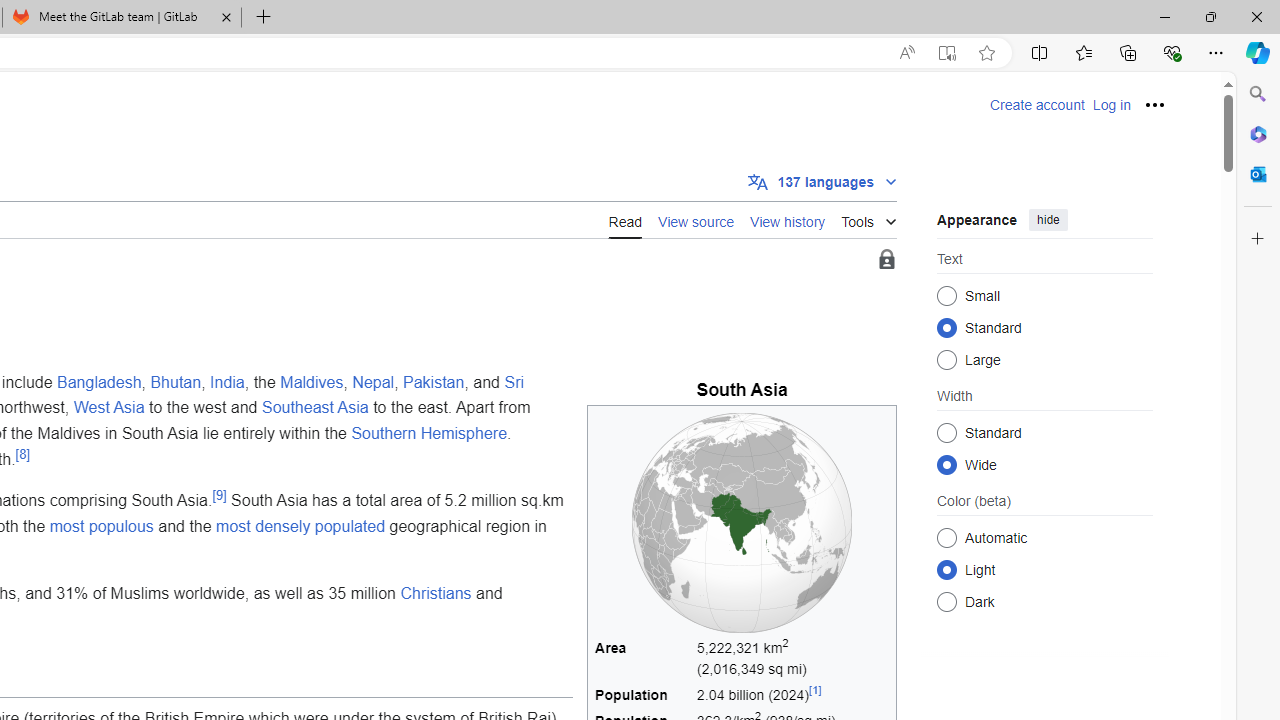  I want to click on Light, so click(946, 569).